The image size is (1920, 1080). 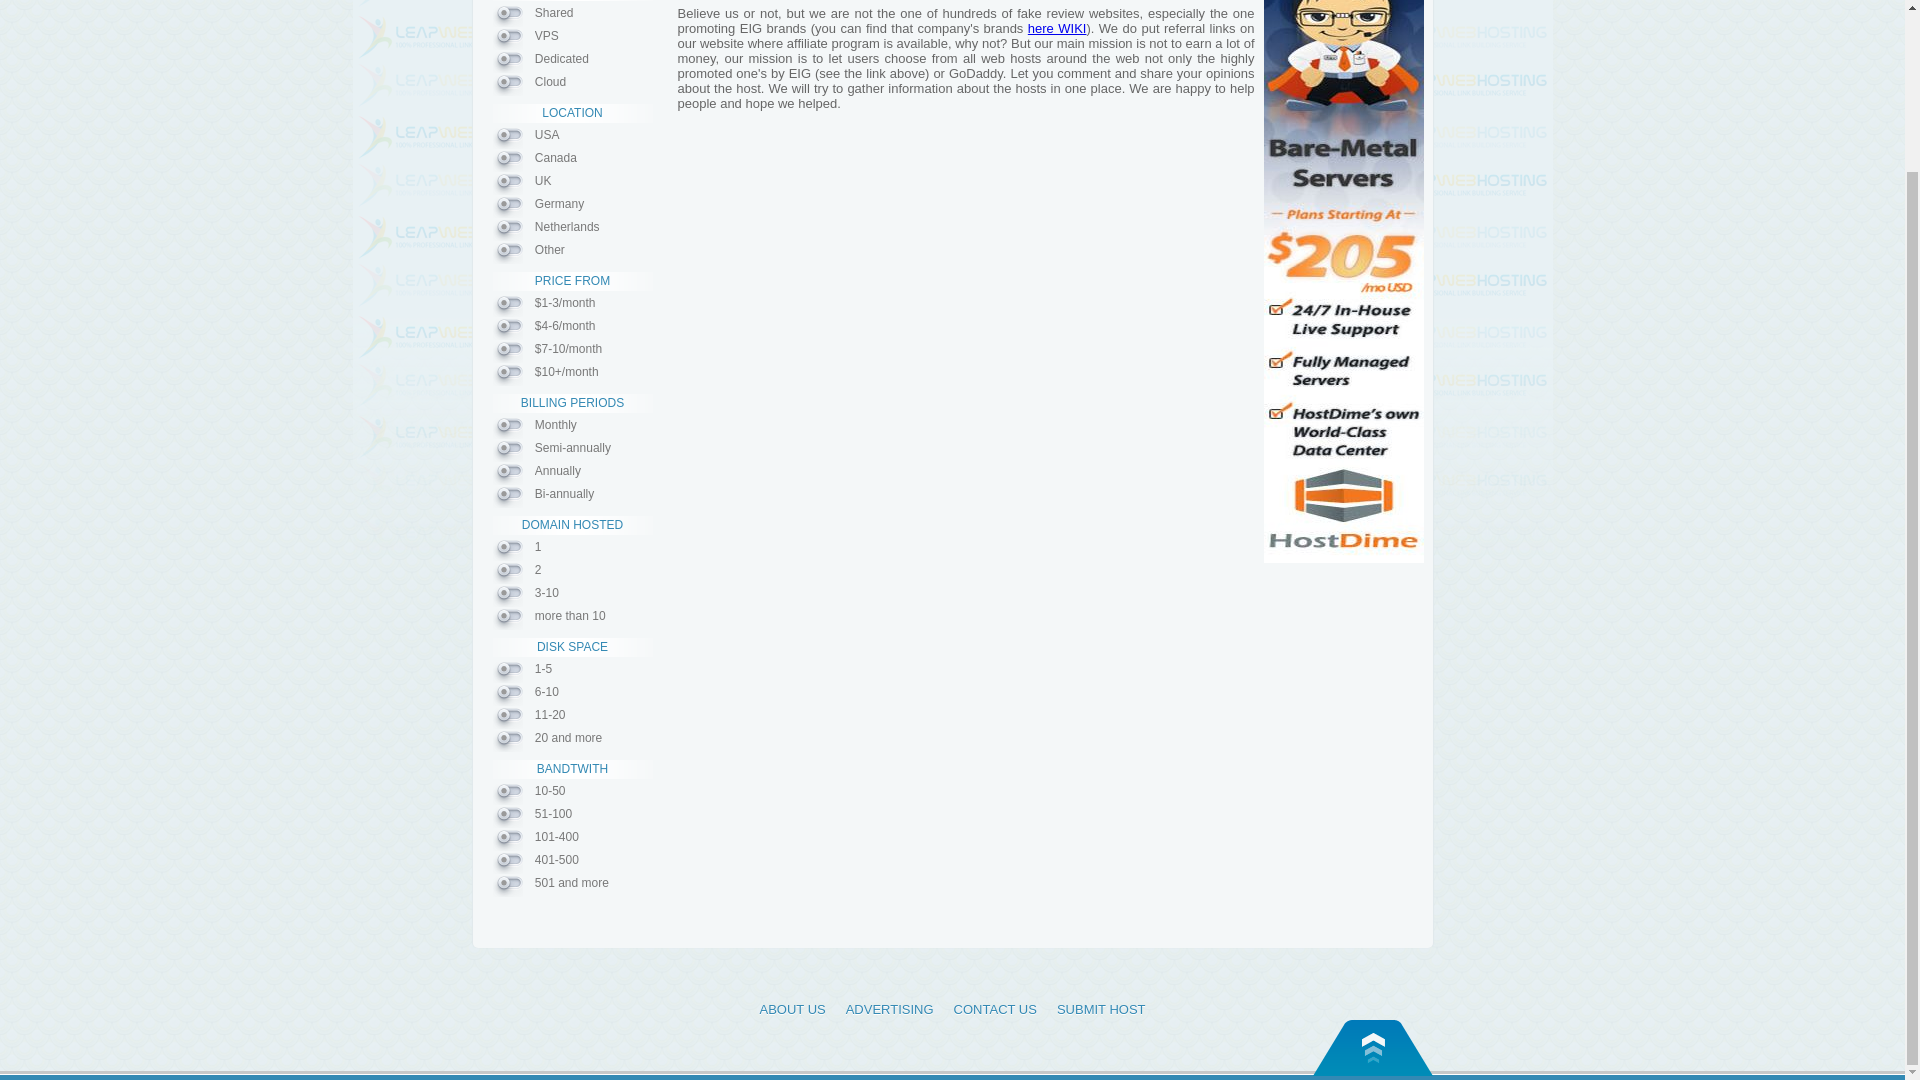 What do you see at coordinates (995, 1010) in the screenshot?
I see `CONTACT US` at bounding box center [995, 1010].